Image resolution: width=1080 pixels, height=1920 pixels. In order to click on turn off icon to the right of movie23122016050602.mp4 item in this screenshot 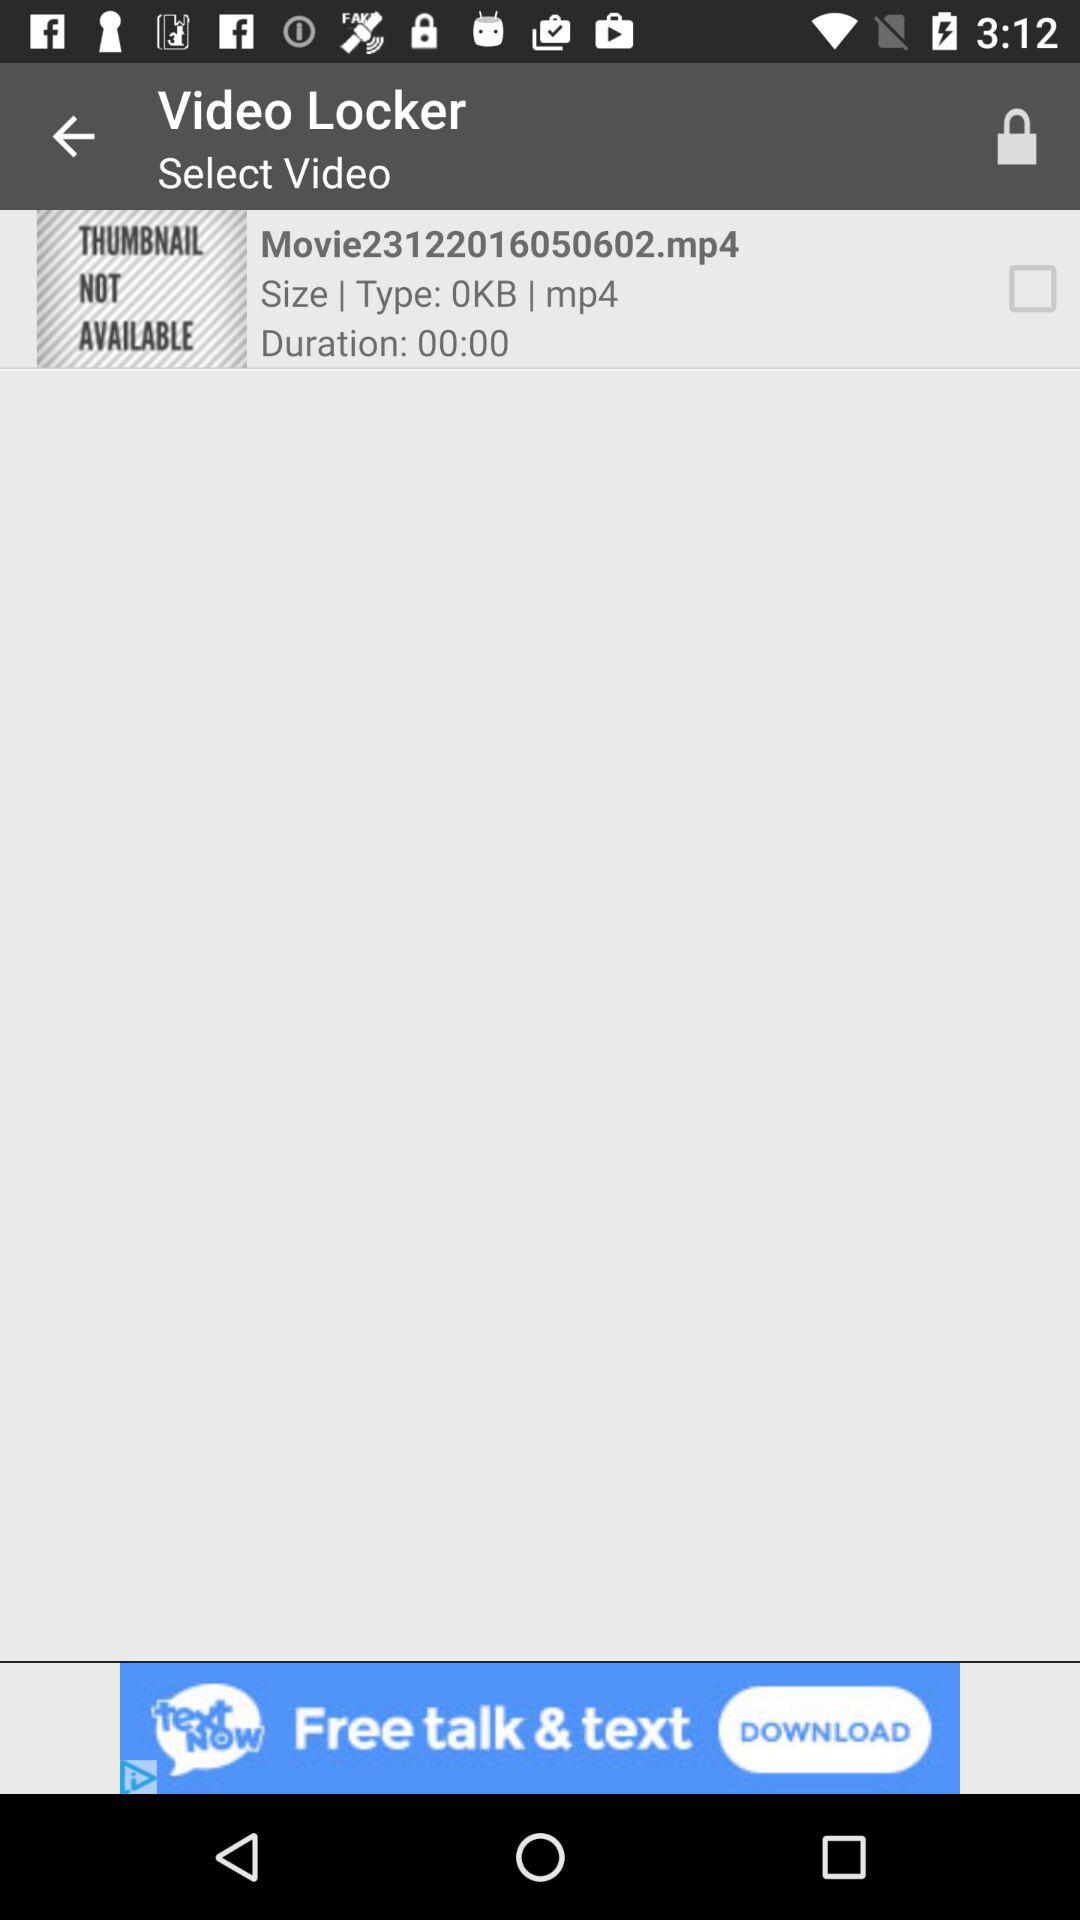, I will do `click(1032, 288)`.